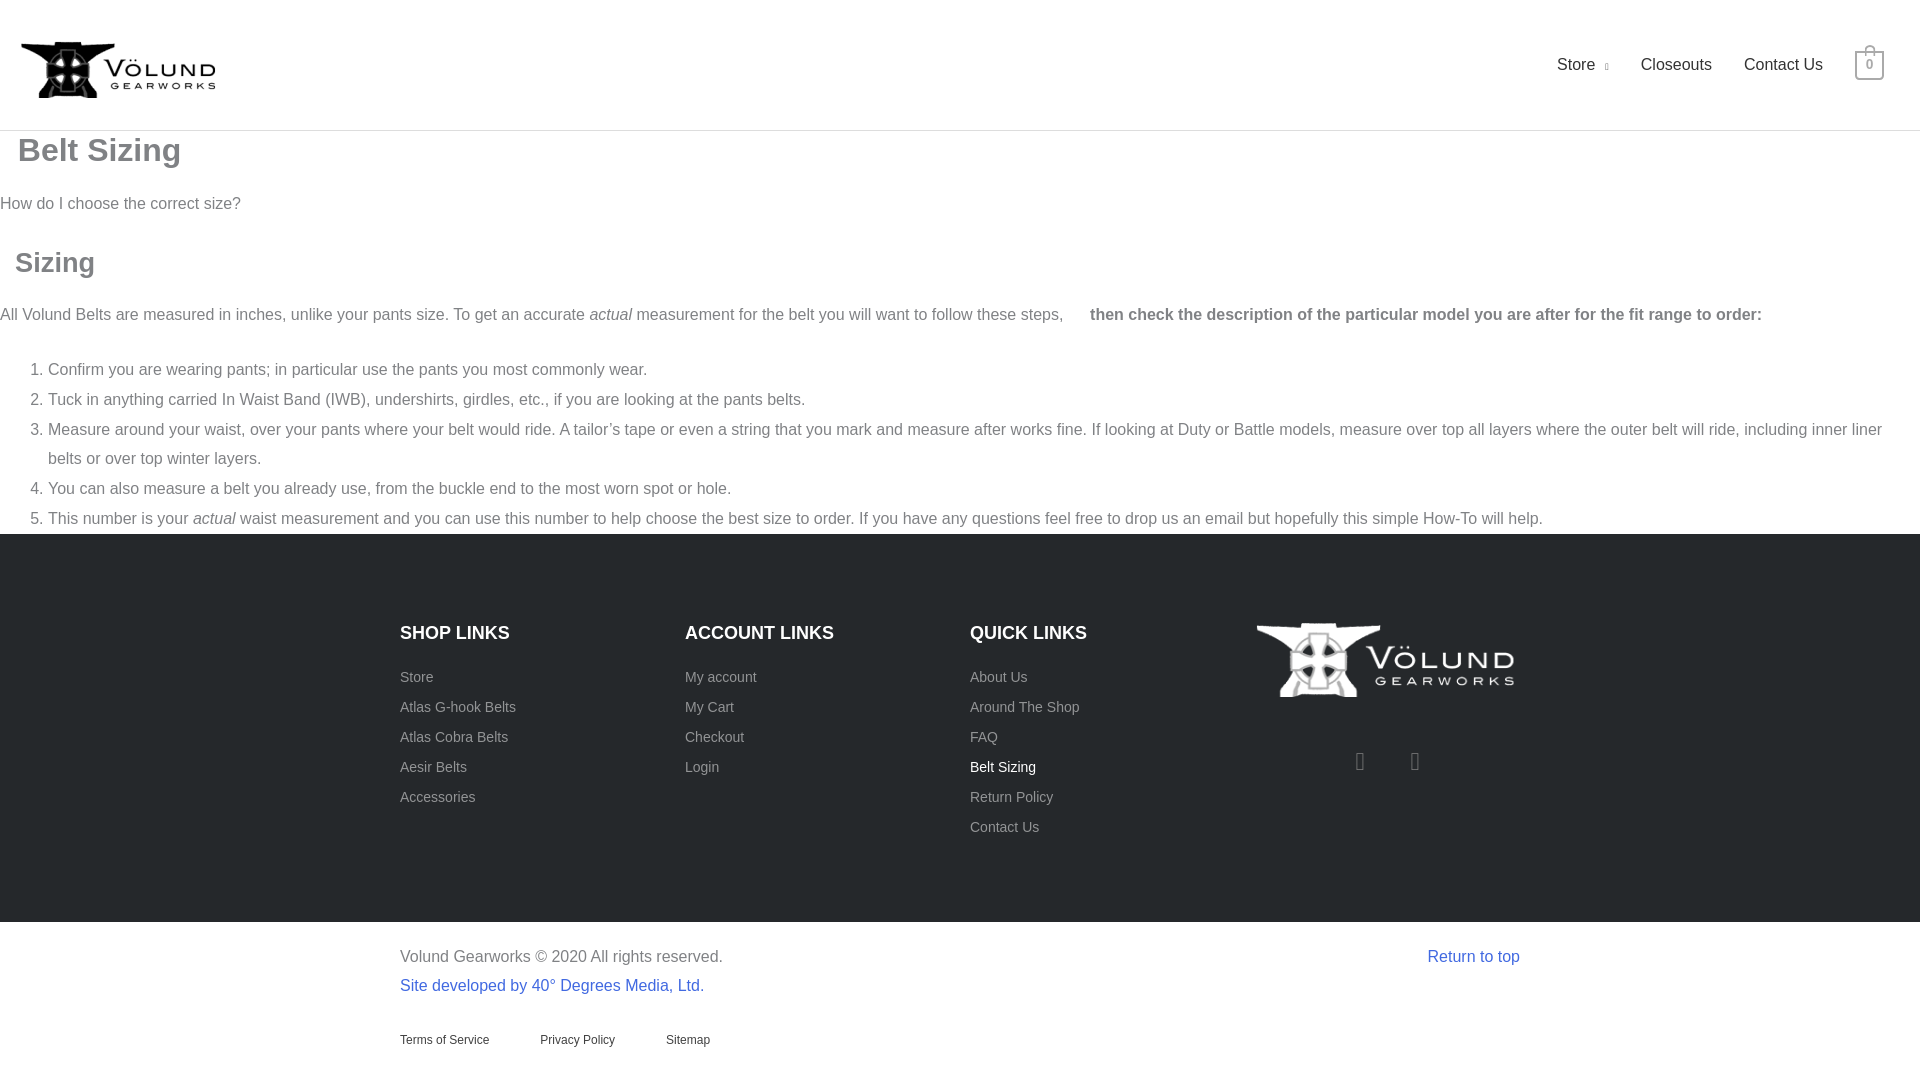 The height and width of the screenshot is (1080, 1920). I want to click on Accessories, so click(532, 796).